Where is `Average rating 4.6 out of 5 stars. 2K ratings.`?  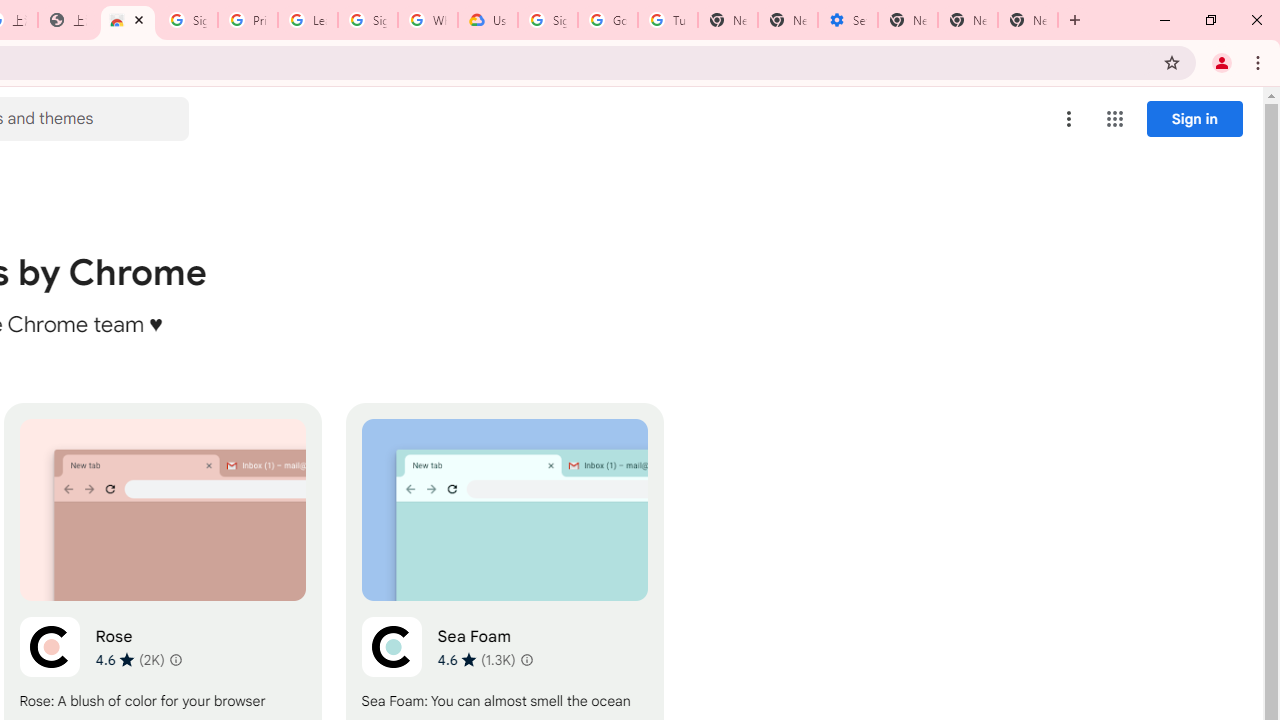
Average rating 4.6 out of 5 stars. 2K ratings. is located at coordinates (130, 659).